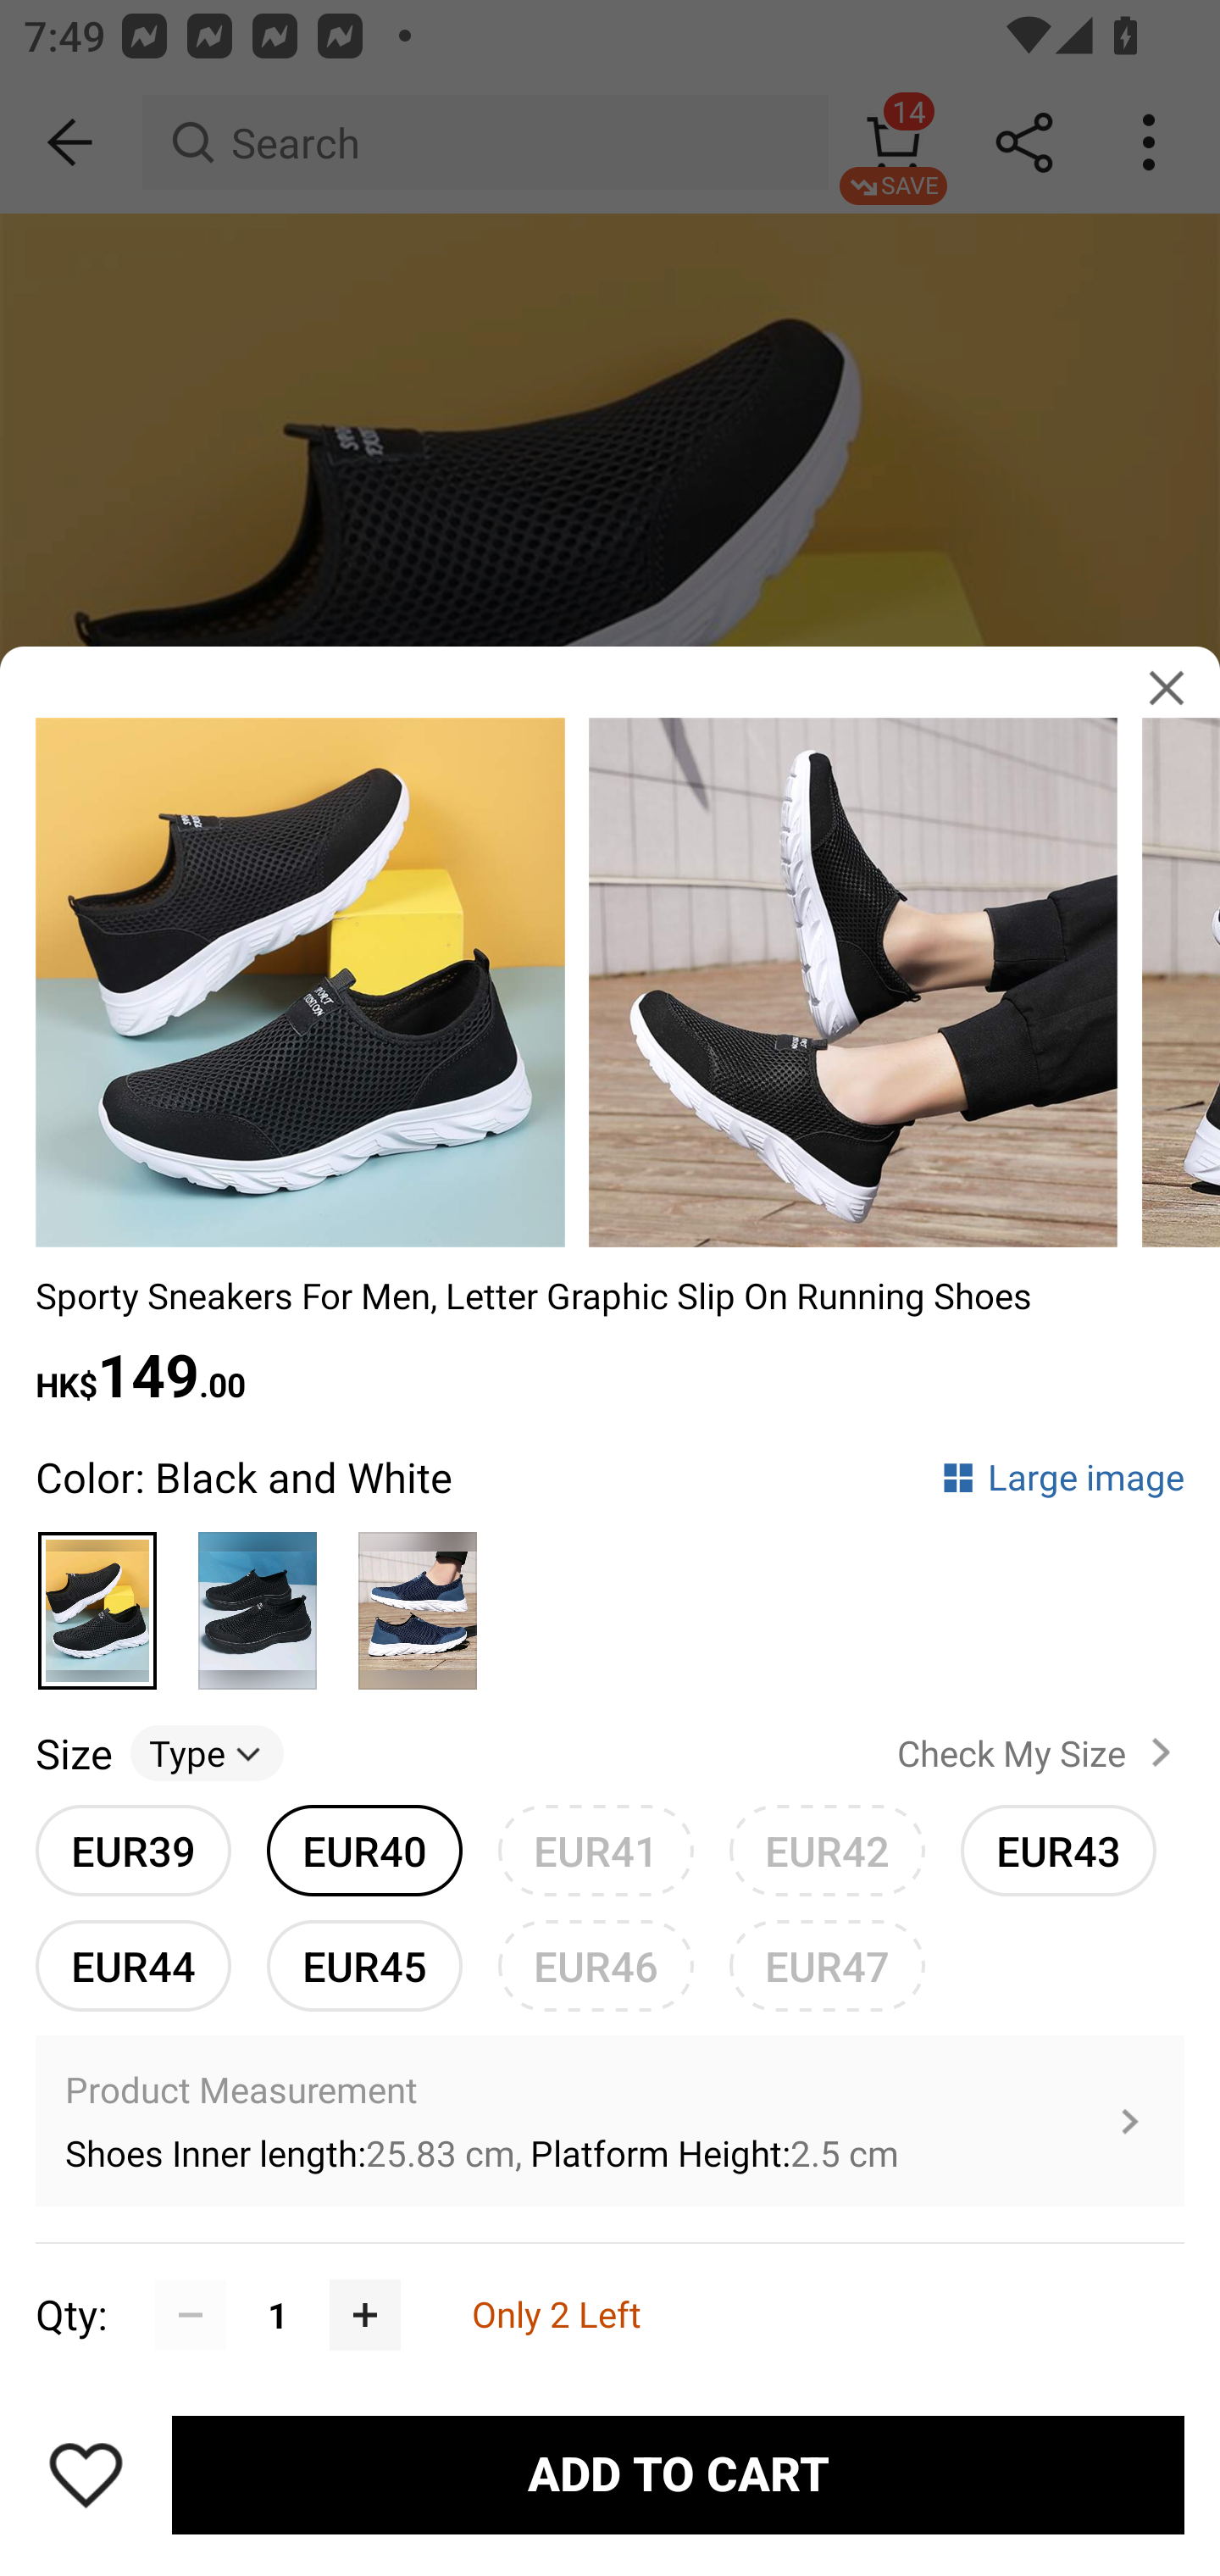  I want to click on Black, so click(258, 1596).